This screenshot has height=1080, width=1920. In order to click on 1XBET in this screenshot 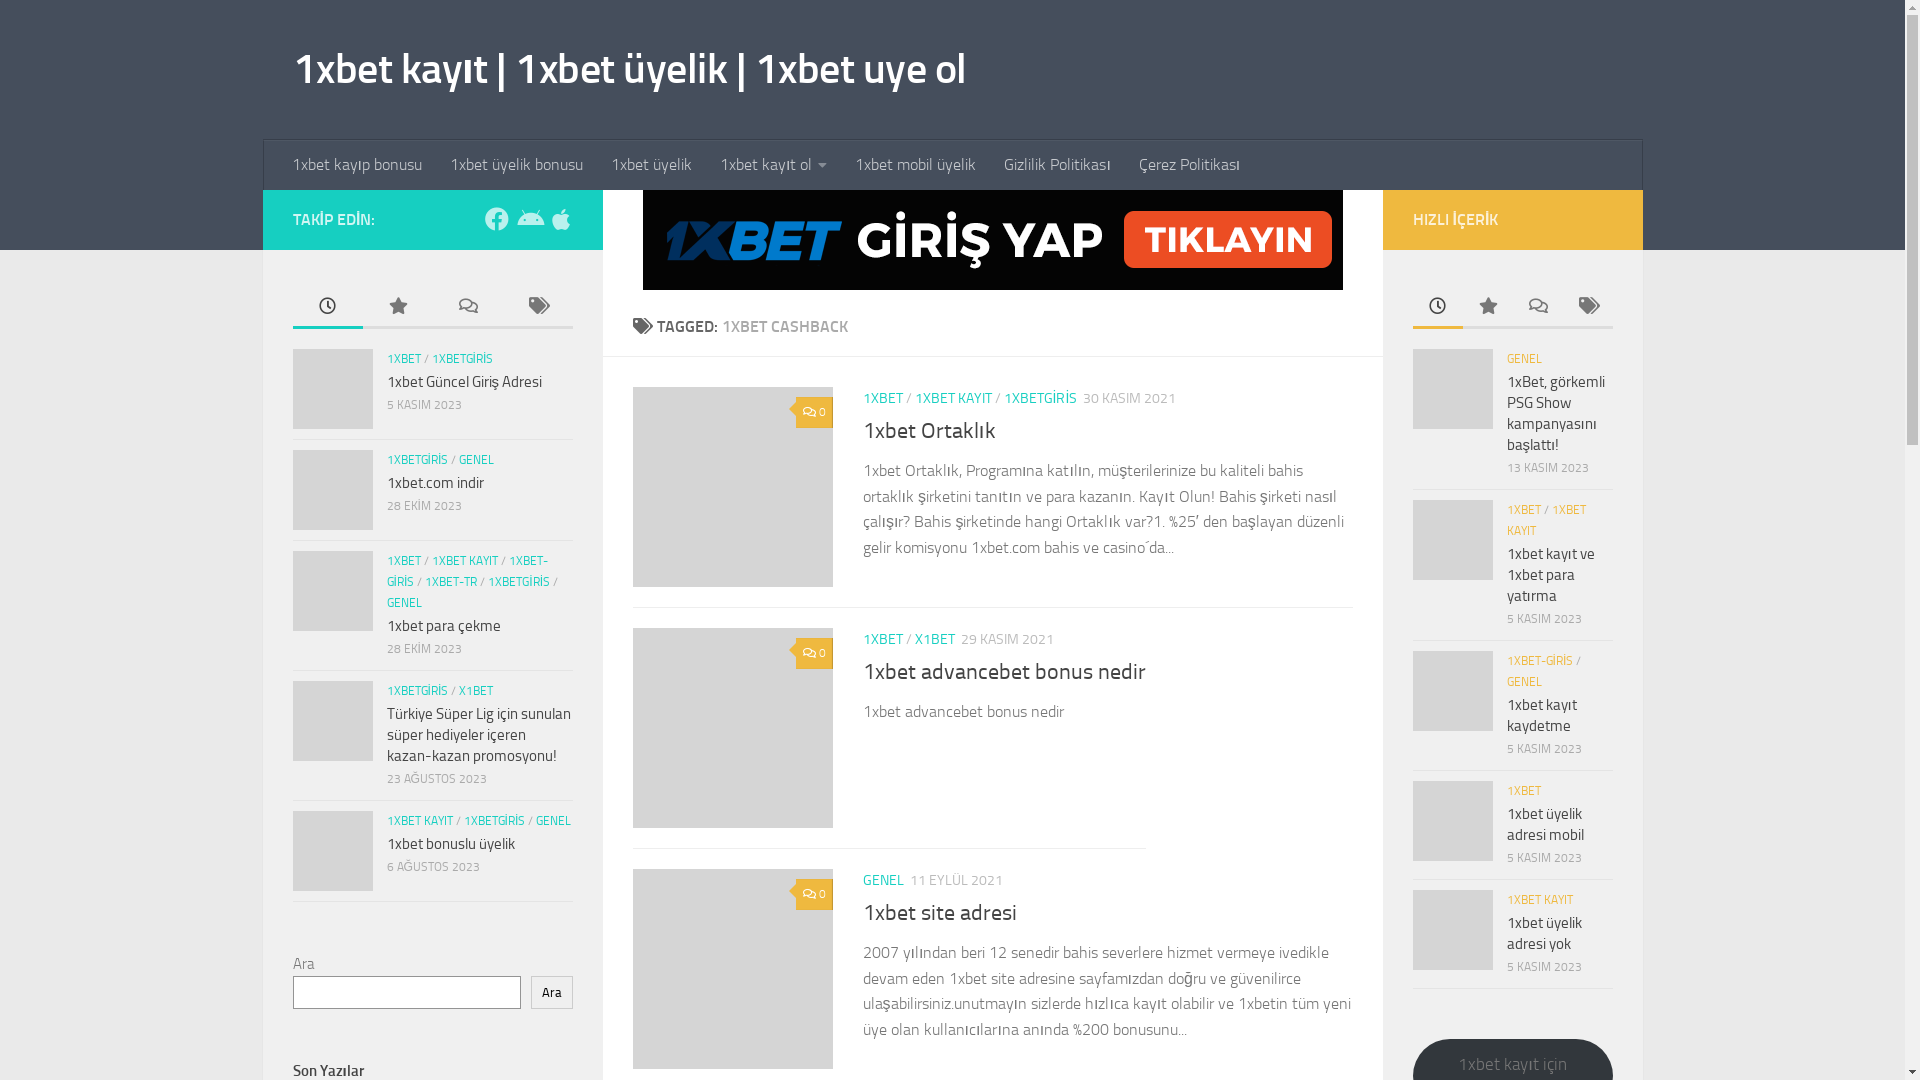, I will do `click(882, 640)`.